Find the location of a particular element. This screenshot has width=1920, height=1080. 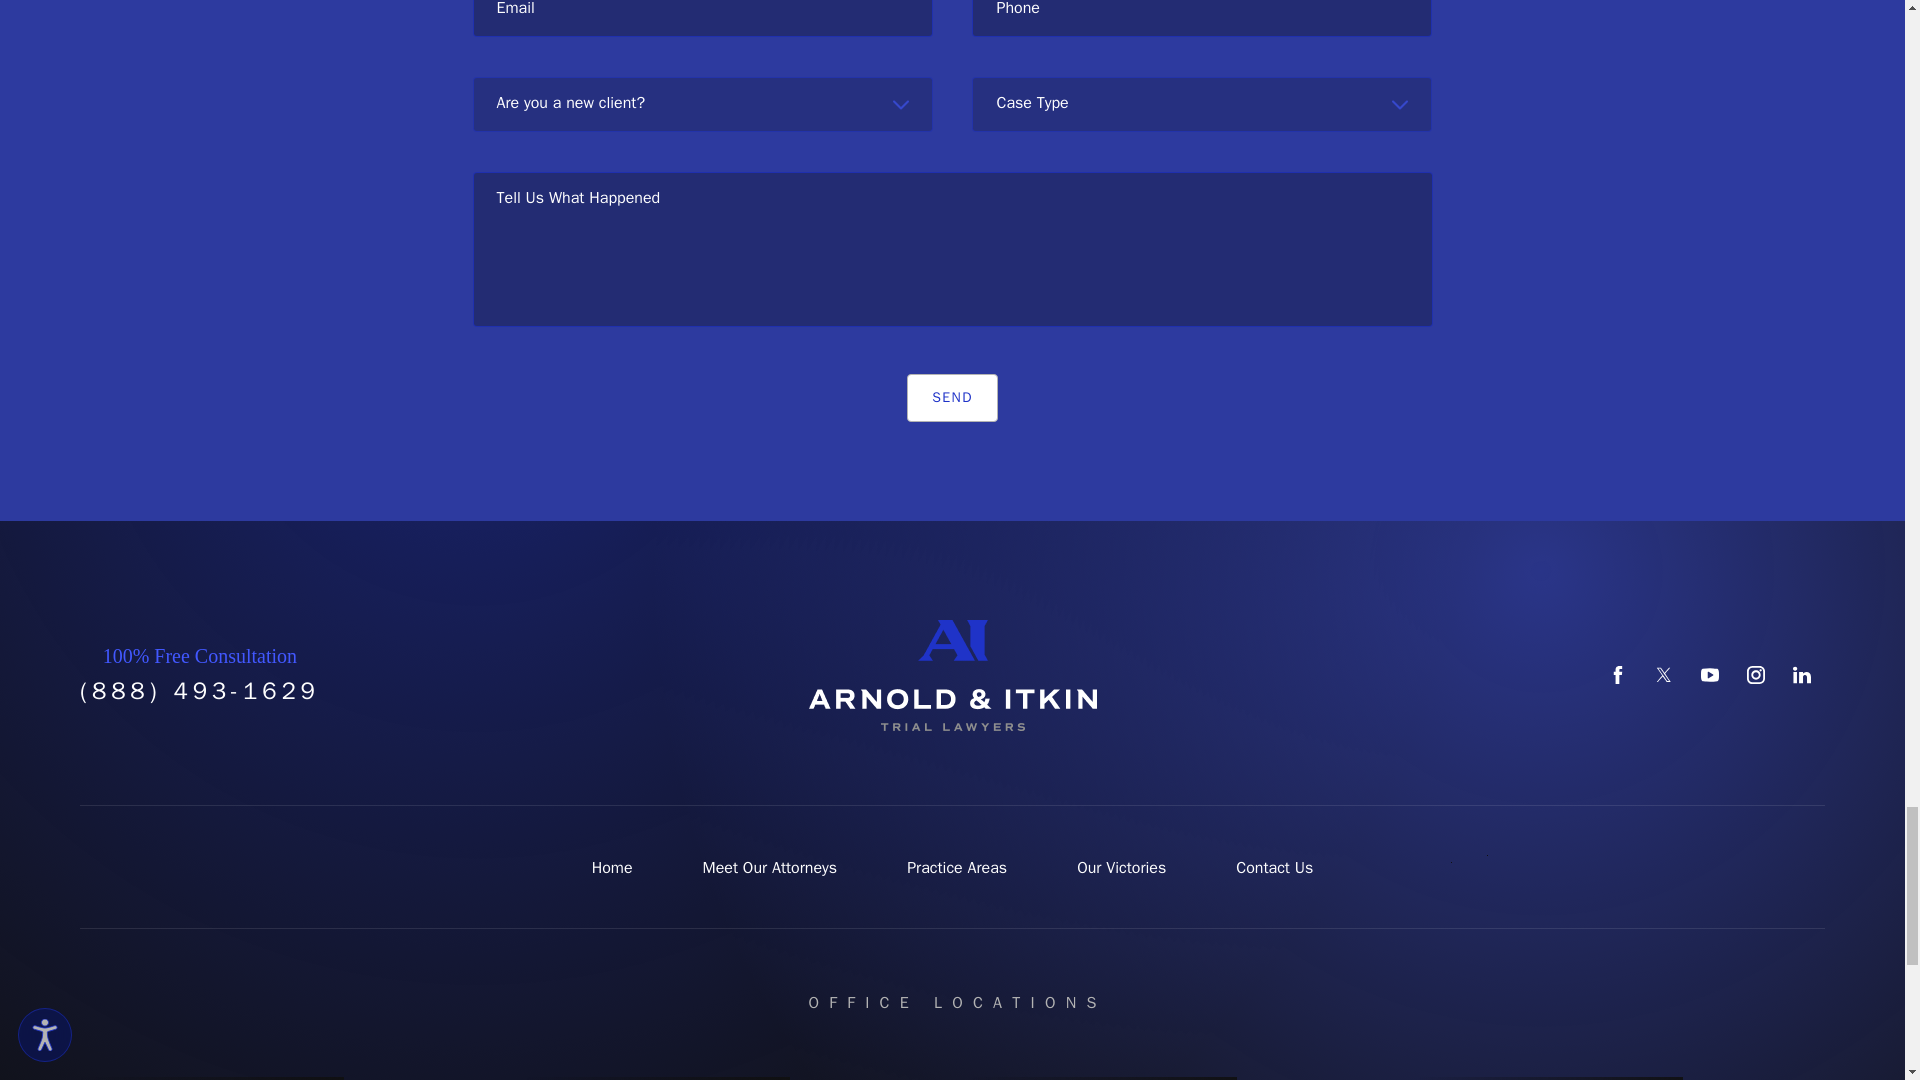

Facebook is located at coordinates (1618, 674).